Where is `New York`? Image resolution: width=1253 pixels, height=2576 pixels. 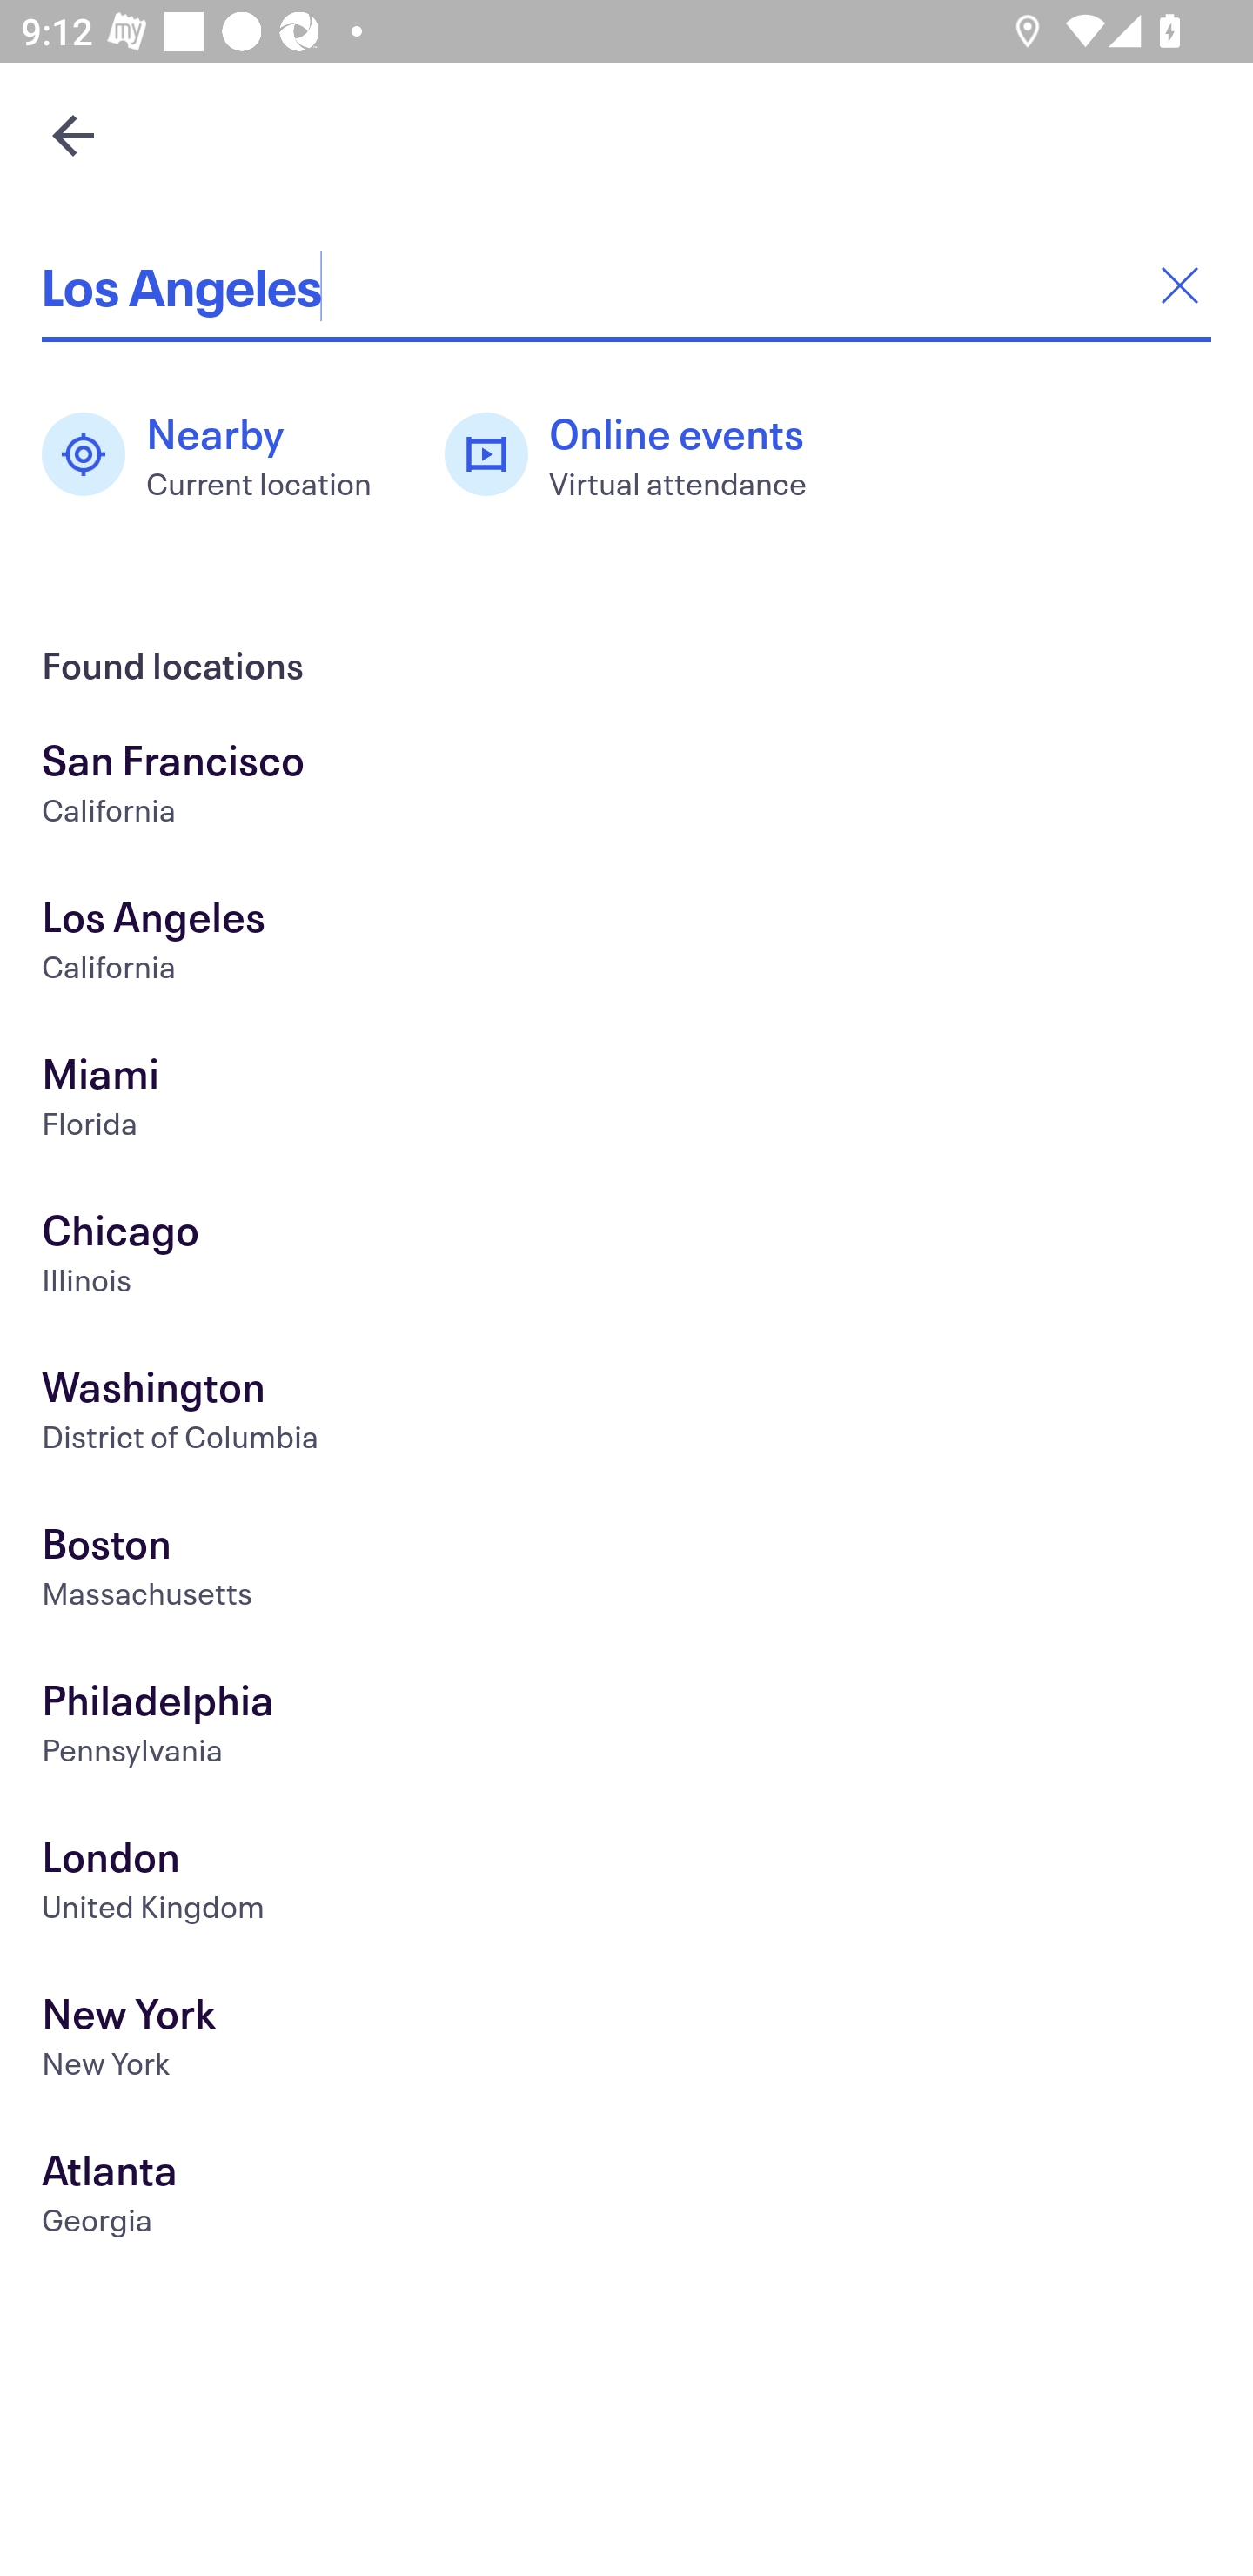
New York is located at coordinates (626, 2042).